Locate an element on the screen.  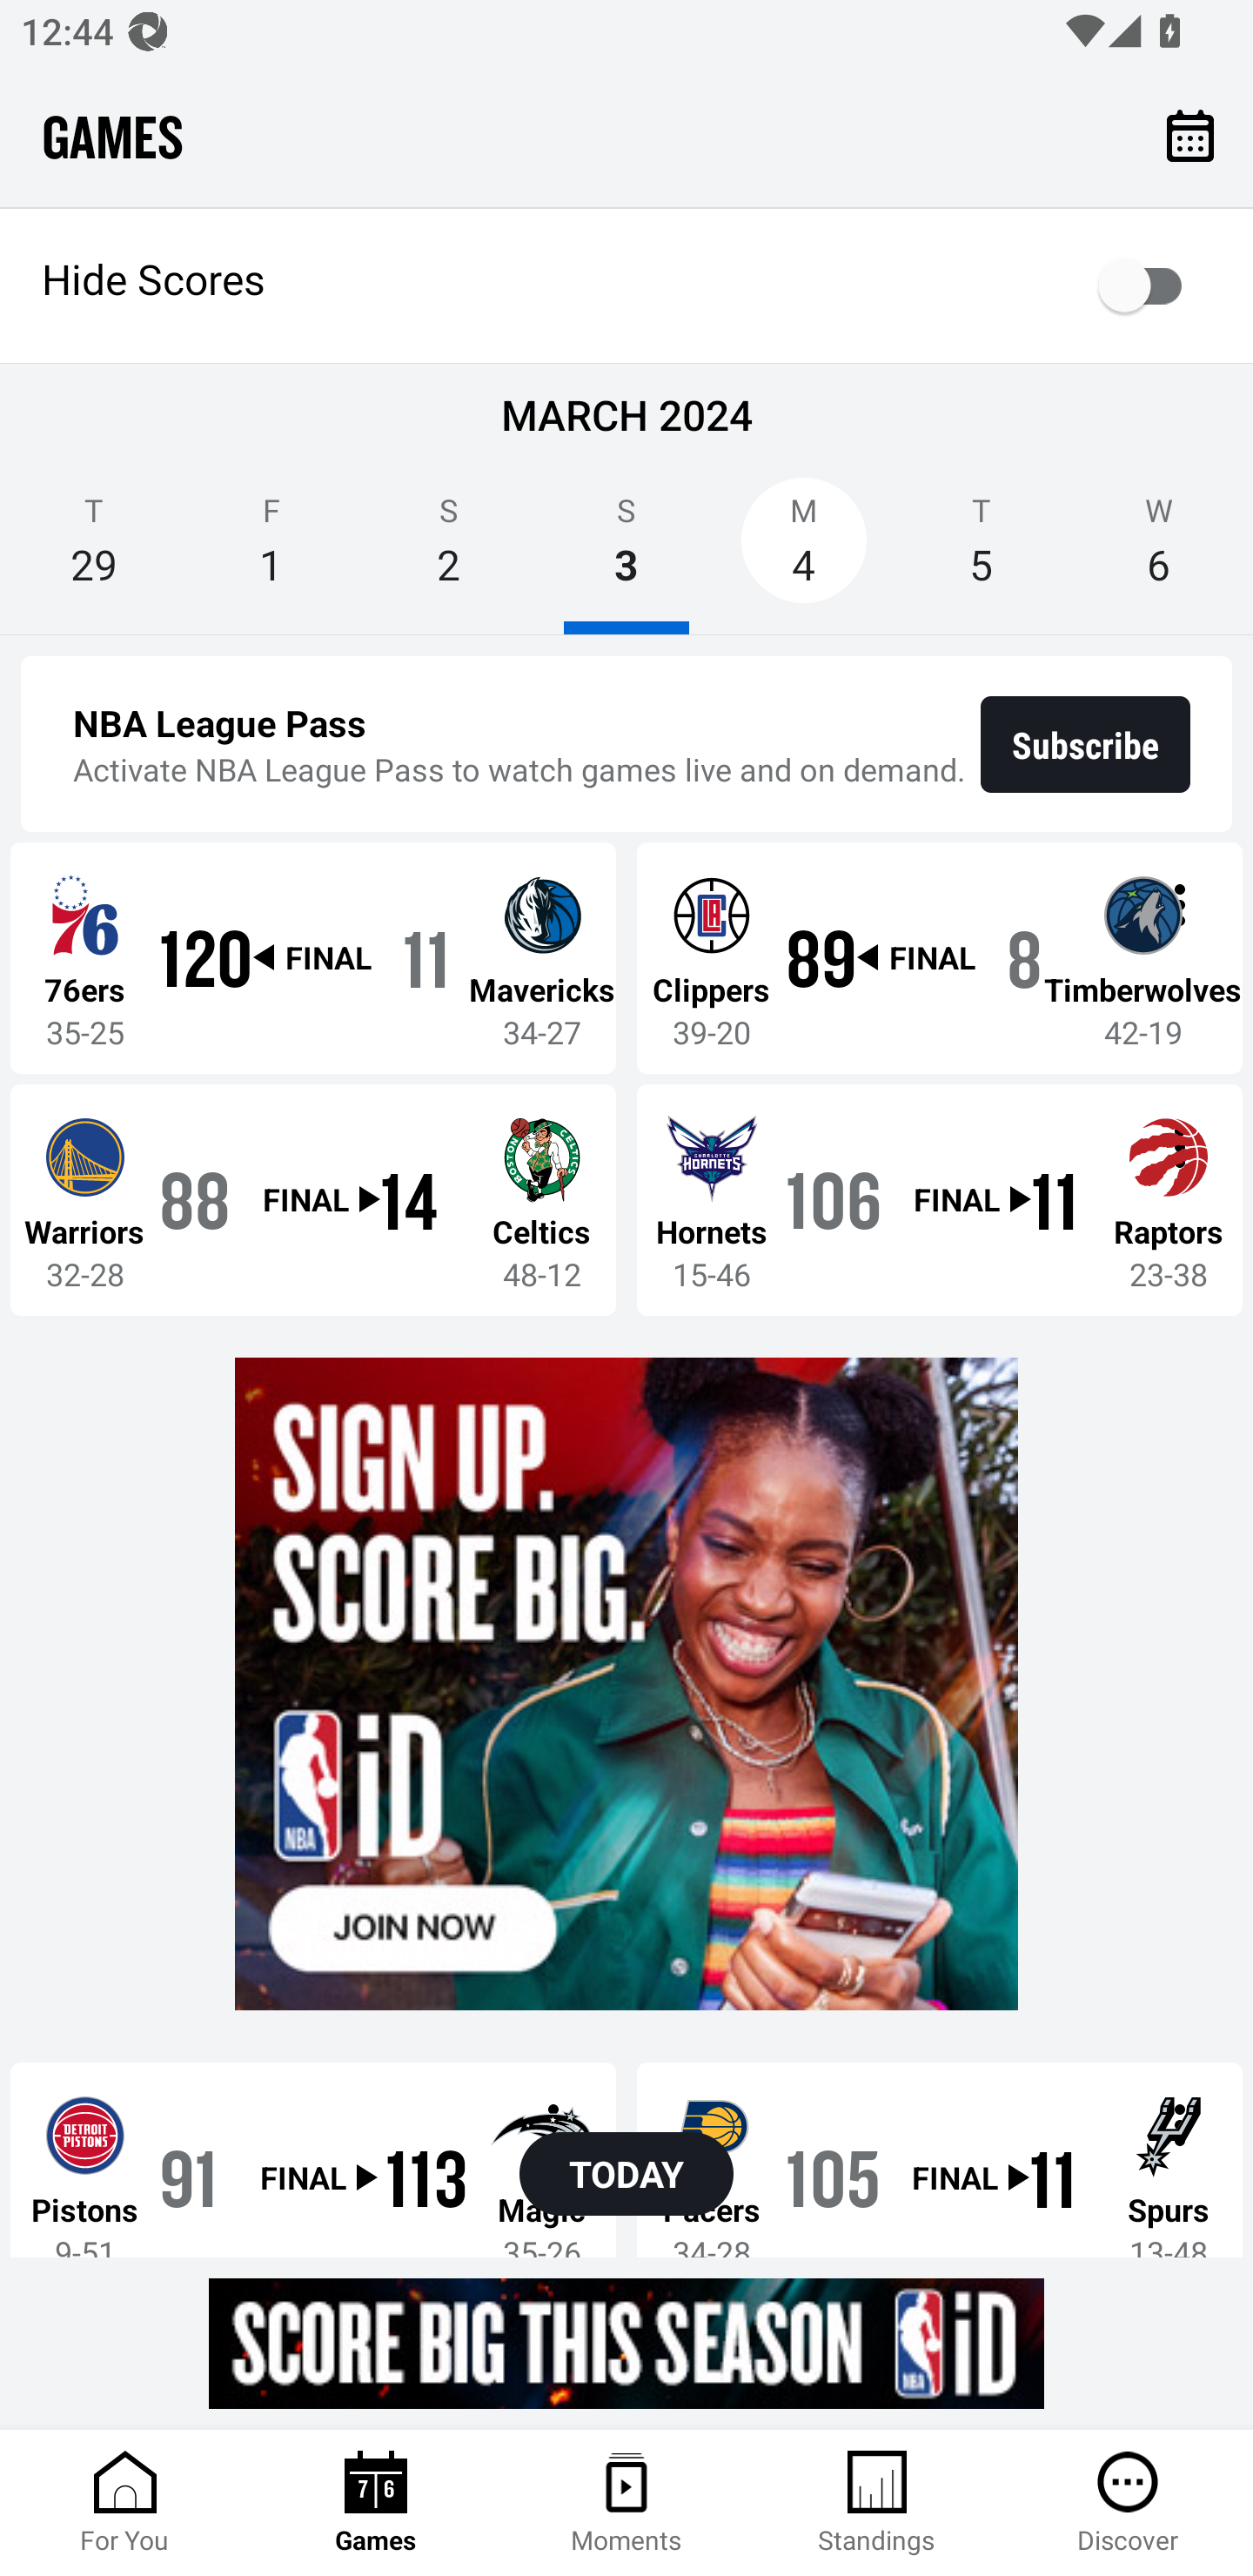
F 1 is located at coordinates (271, 550).